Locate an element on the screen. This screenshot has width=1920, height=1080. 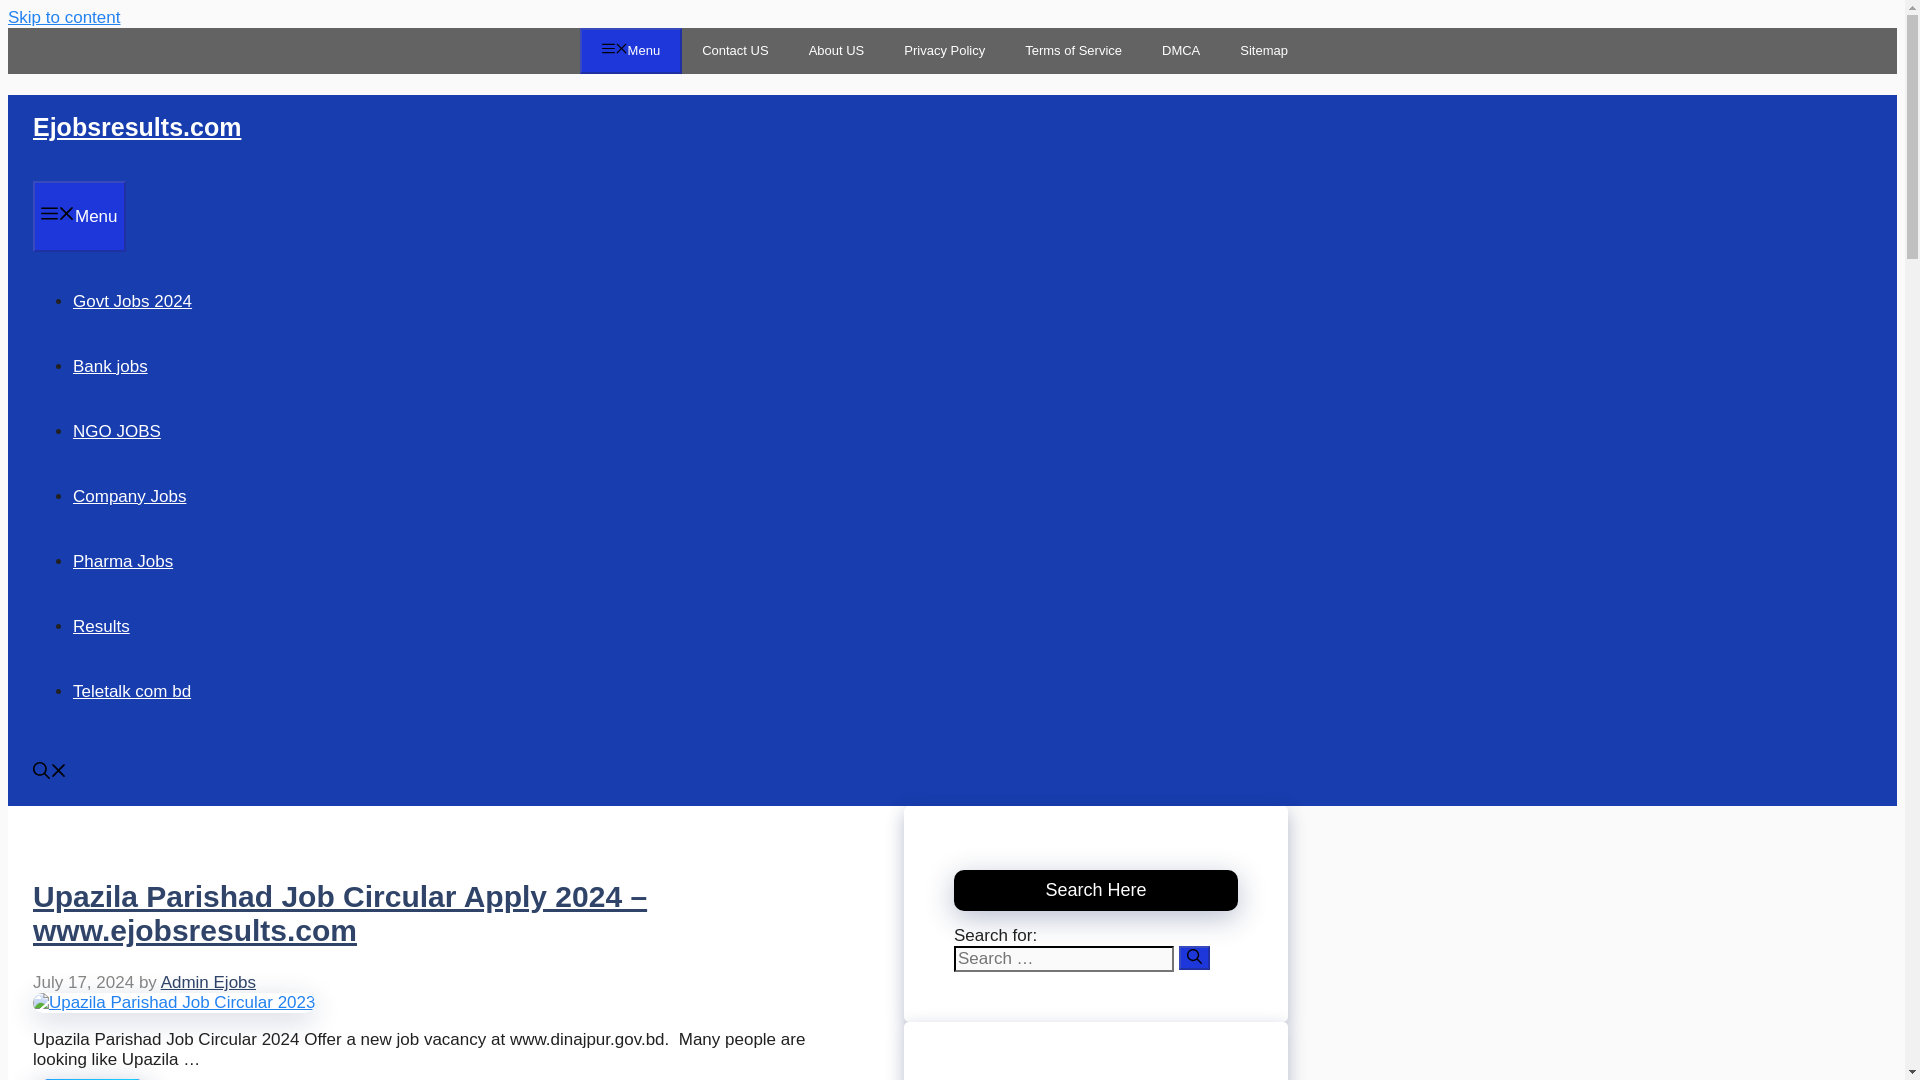
Sitemap is located at coordinates (1263, 51).